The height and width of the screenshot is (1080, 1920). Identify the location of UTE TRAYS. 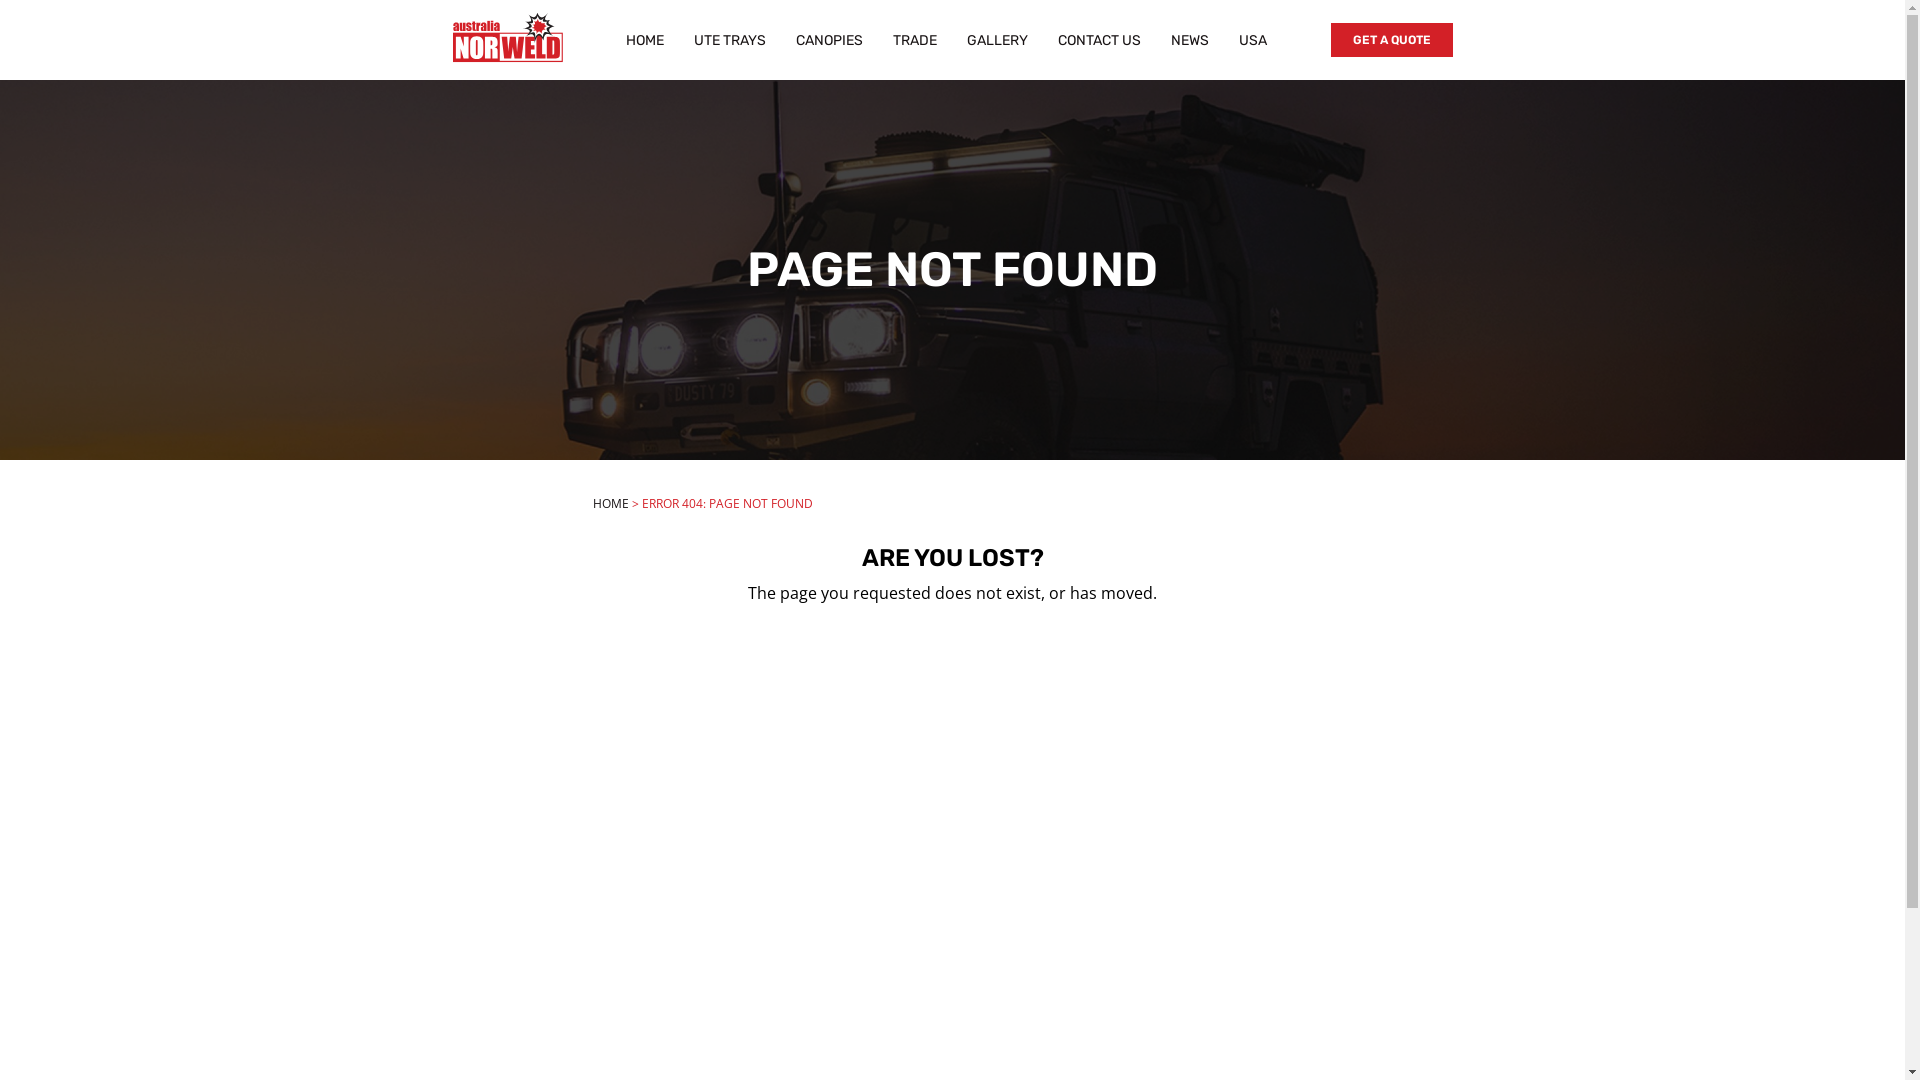
(730, 40).